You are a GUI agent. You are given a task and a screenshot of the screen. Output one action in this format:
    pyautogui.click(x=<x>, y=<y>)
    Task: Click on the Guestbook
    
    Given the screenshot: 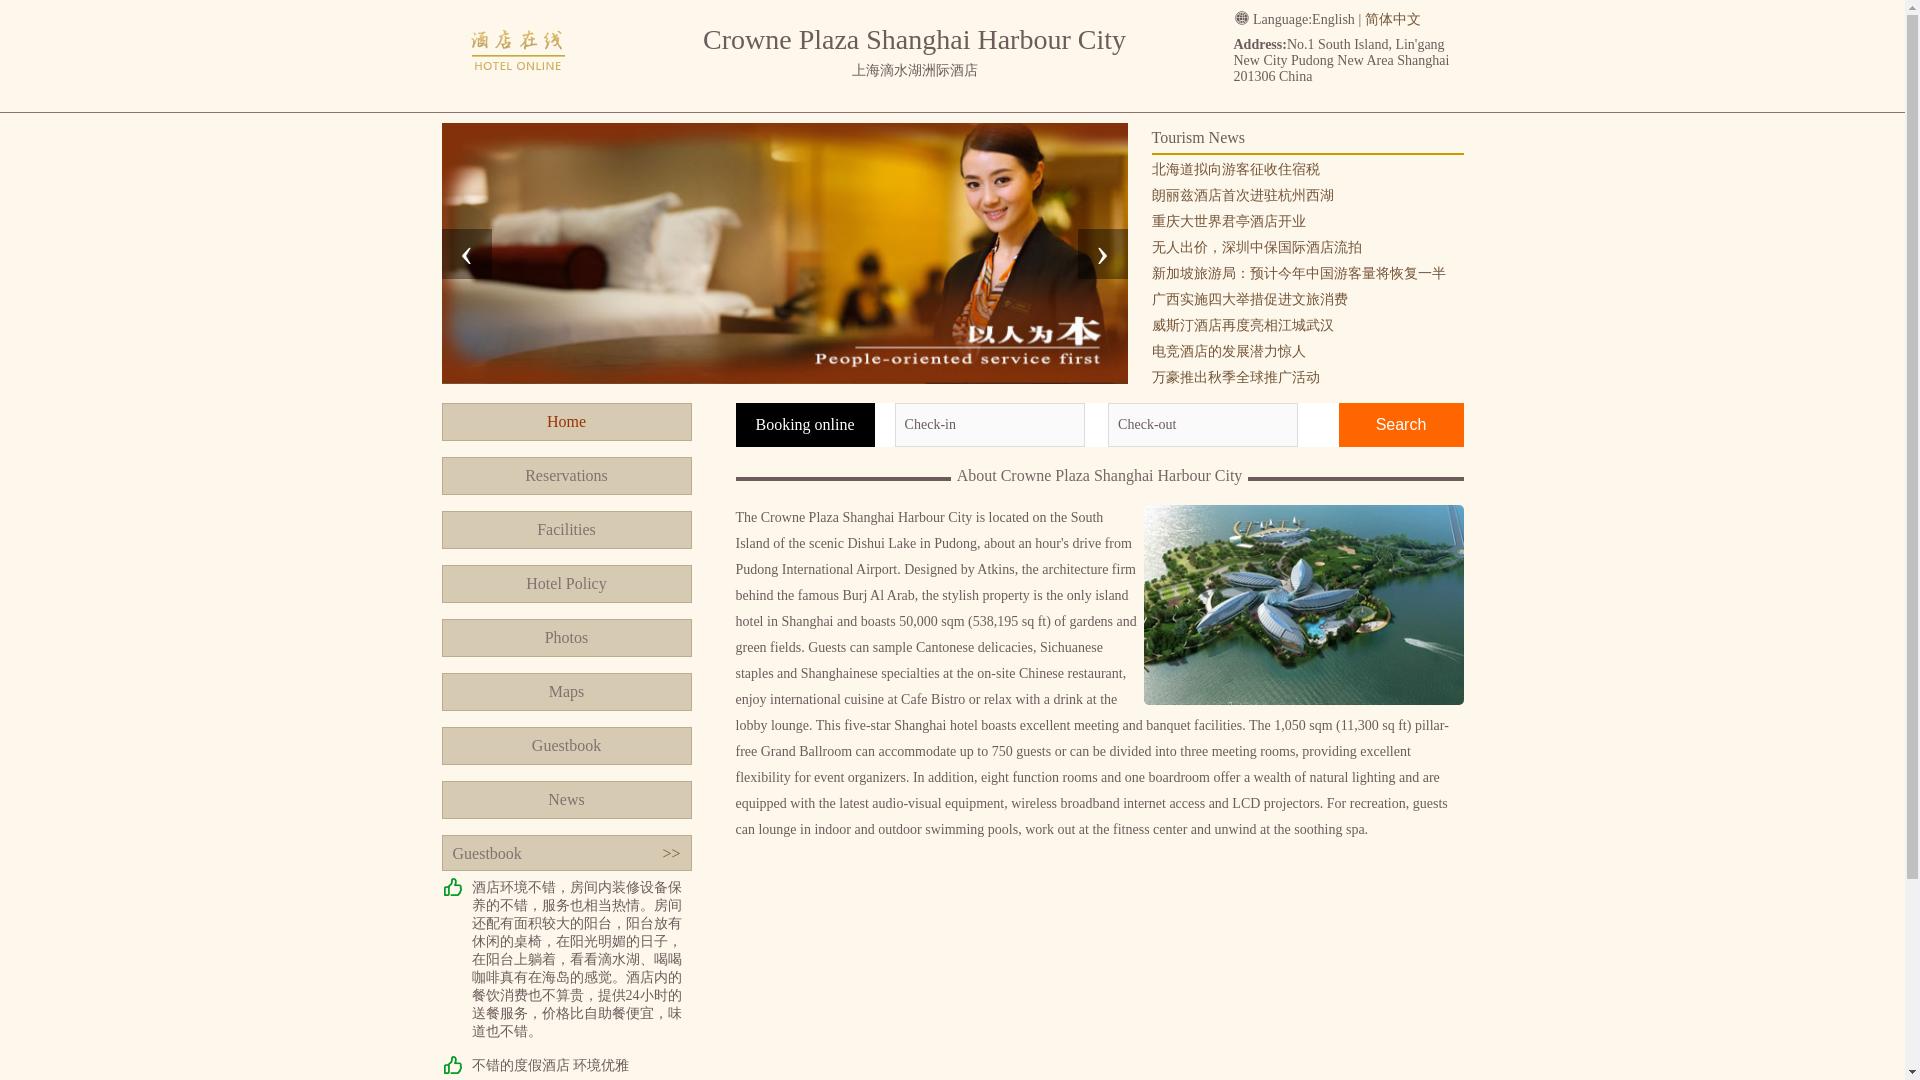 What is the action you would take?
    pyautogui.click(x=566, y=745)
    